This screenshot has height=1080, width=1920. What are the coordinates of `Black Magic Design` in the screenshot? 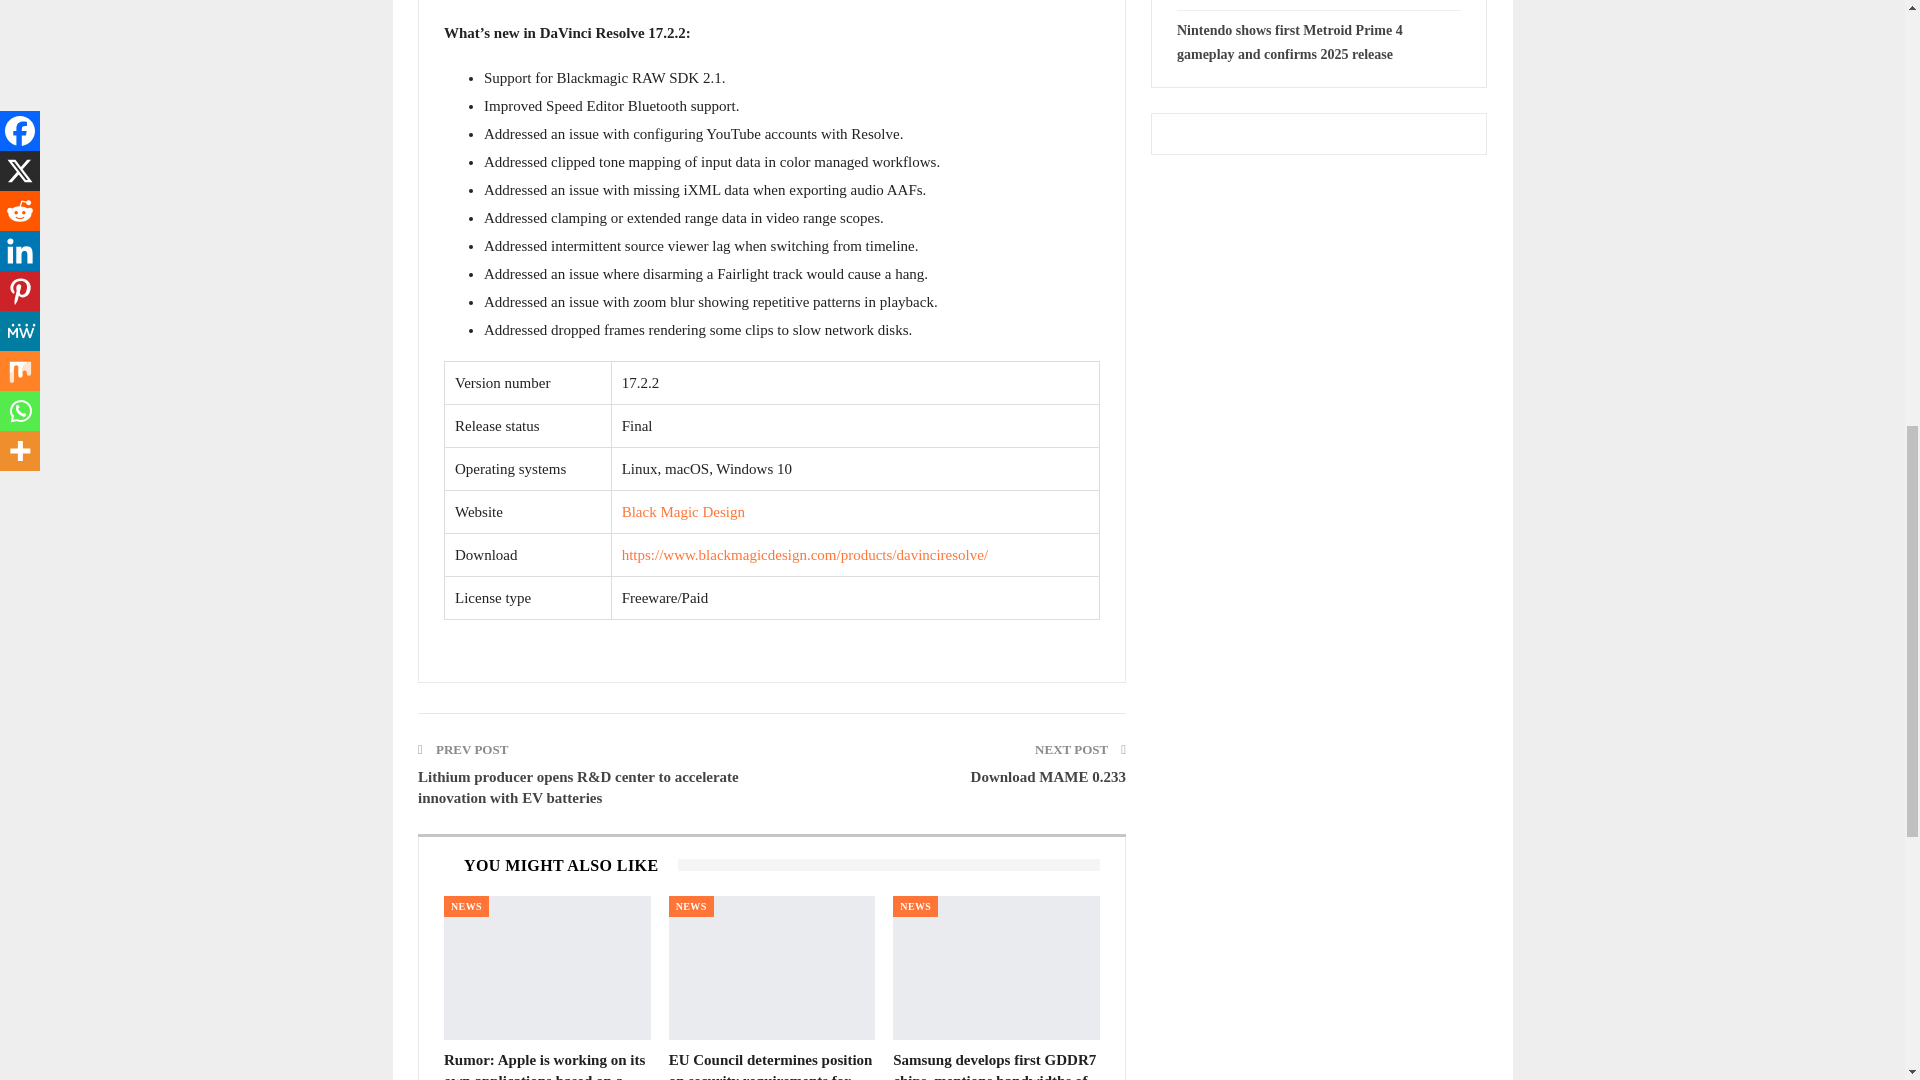 It's located at (683, 512).